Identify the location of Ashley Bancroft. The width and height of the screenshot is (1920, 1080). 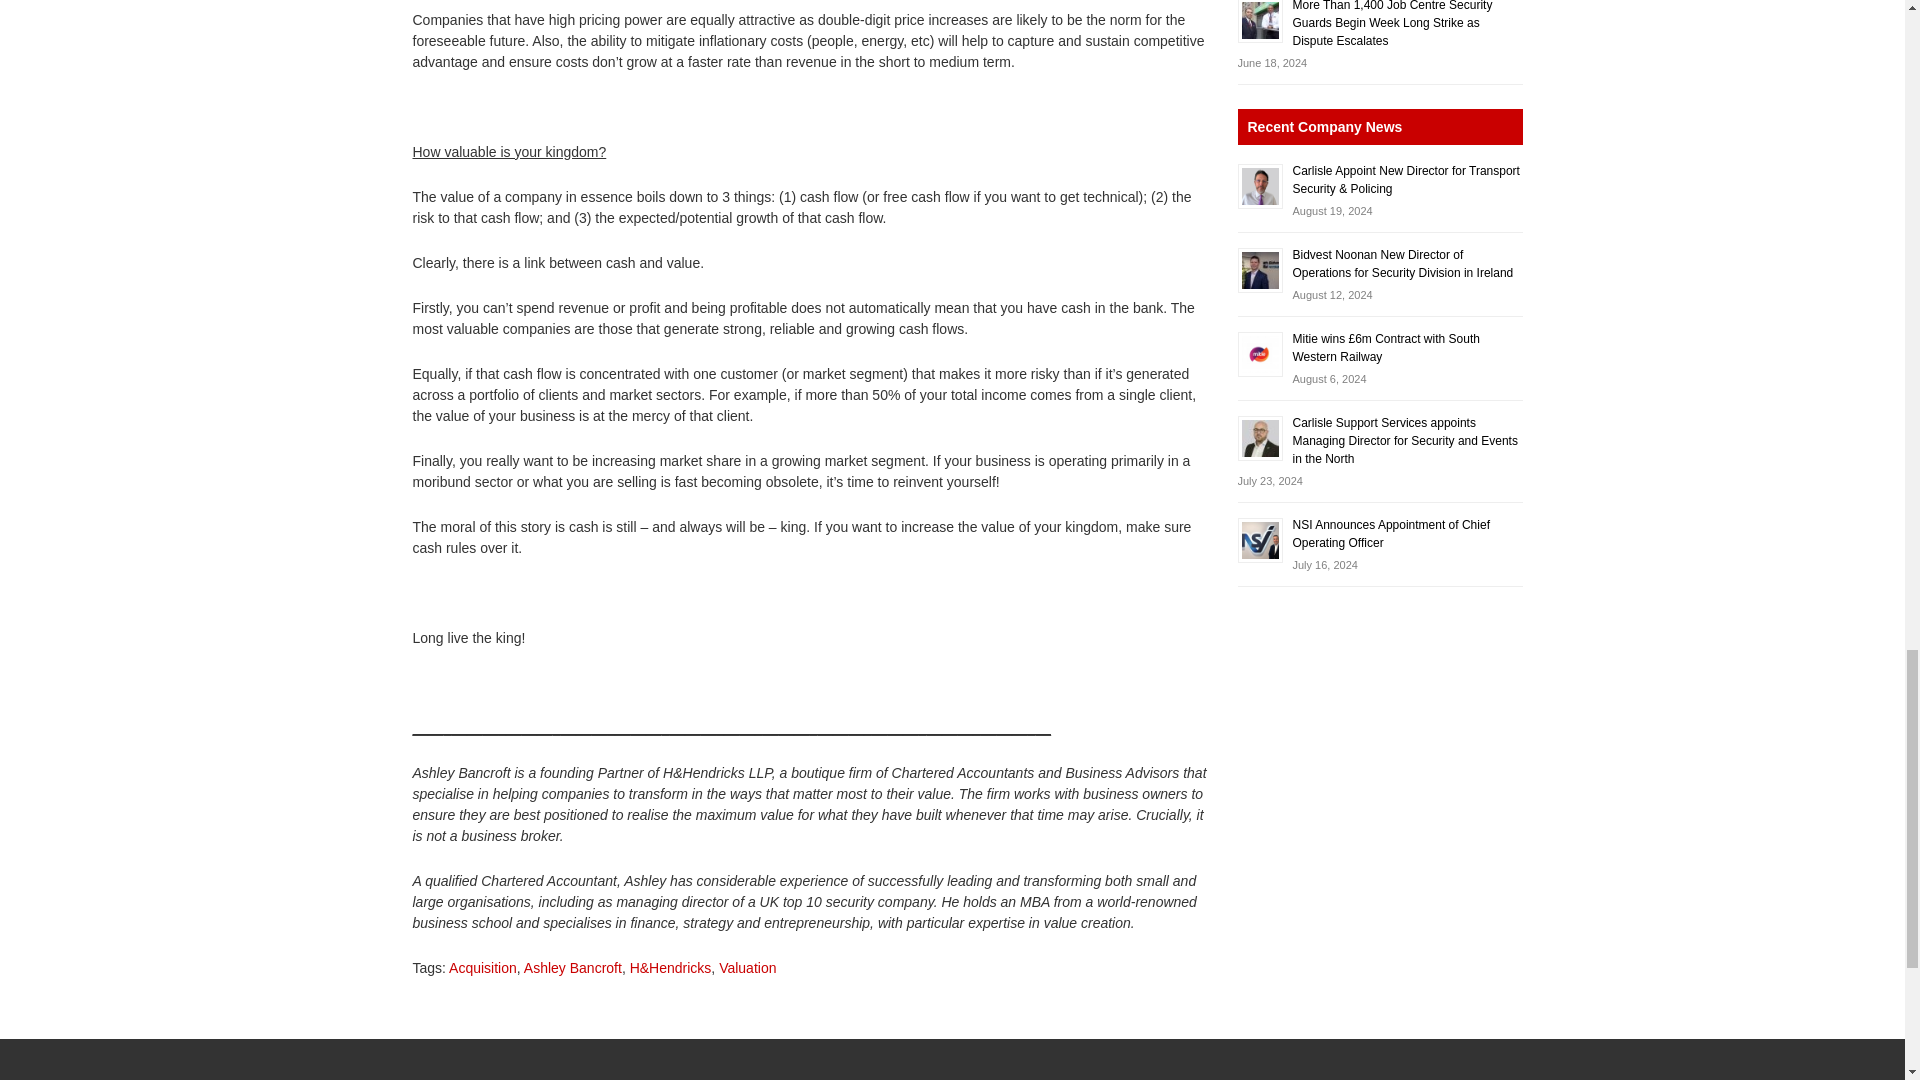
(573, 968).